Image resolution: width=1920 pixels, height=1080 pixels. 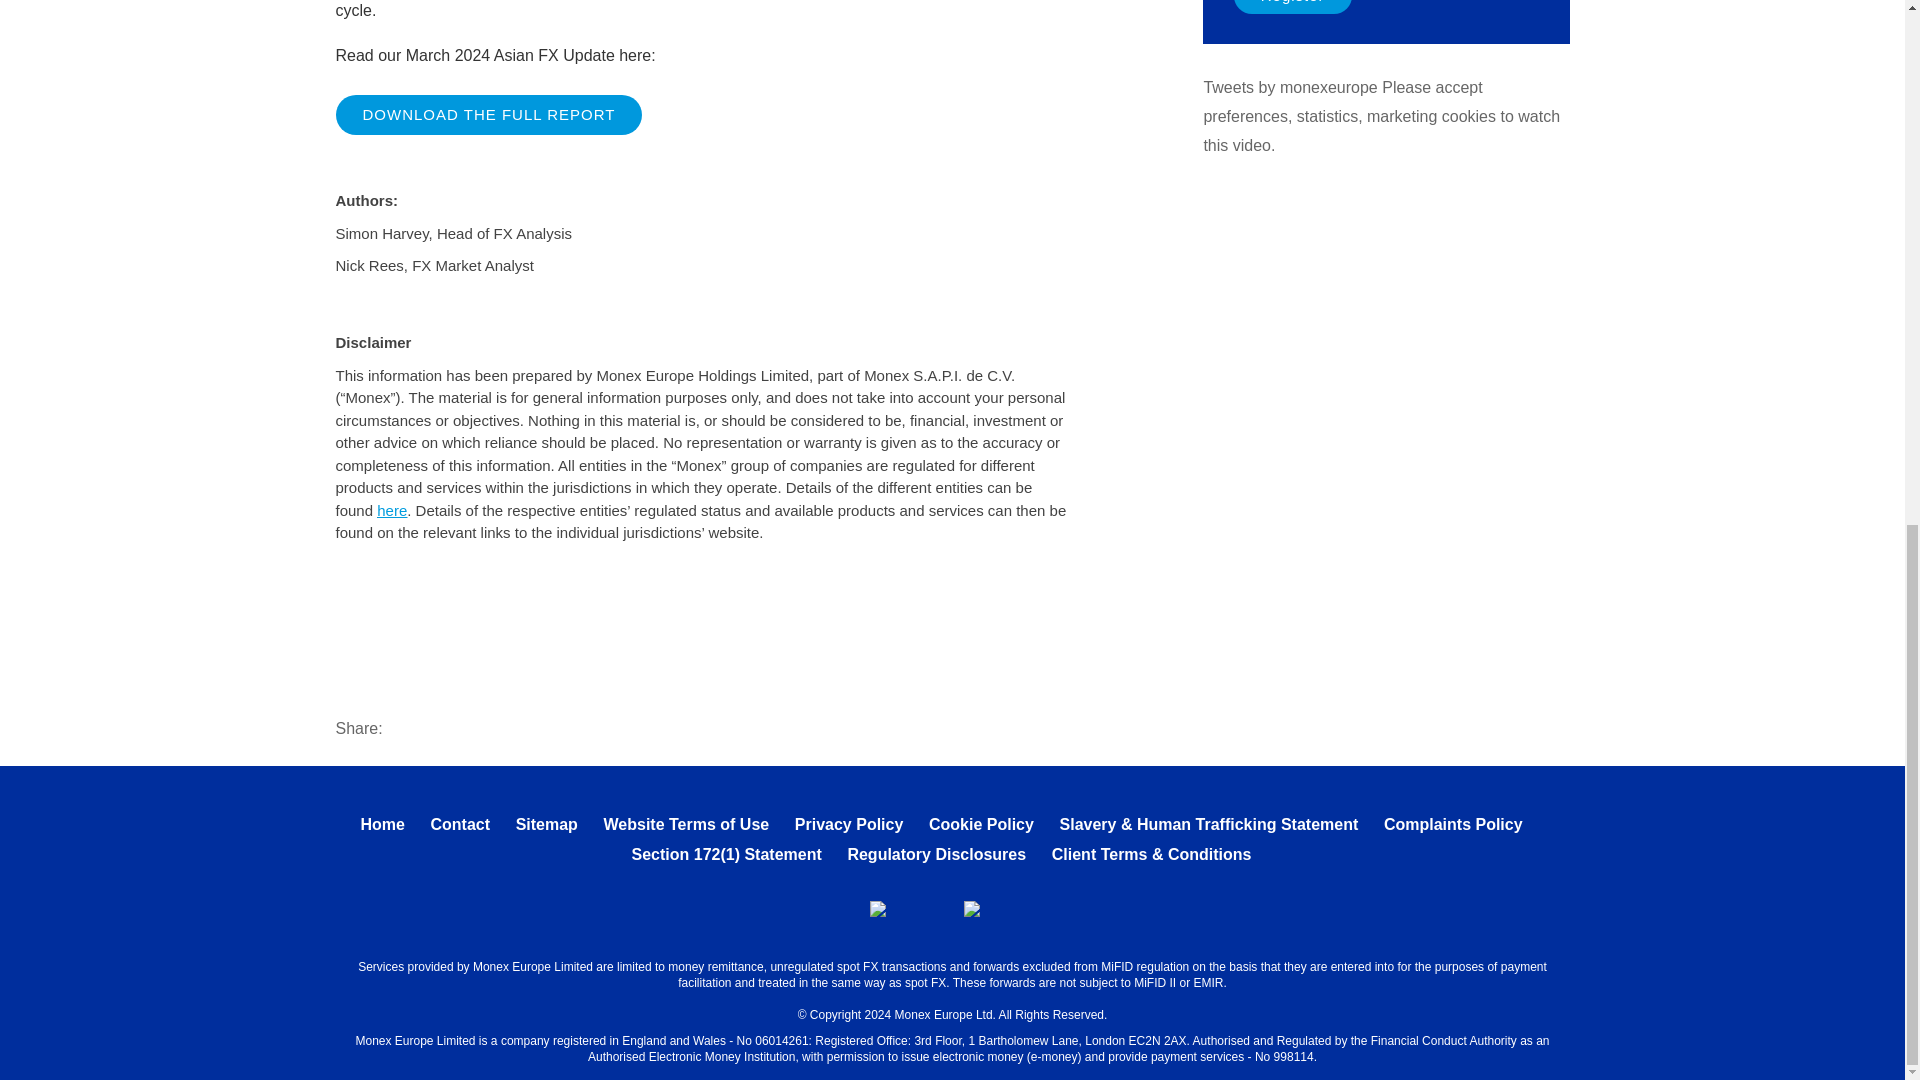 I want to click on Complaints Policy, so click(x=1453, y=824).